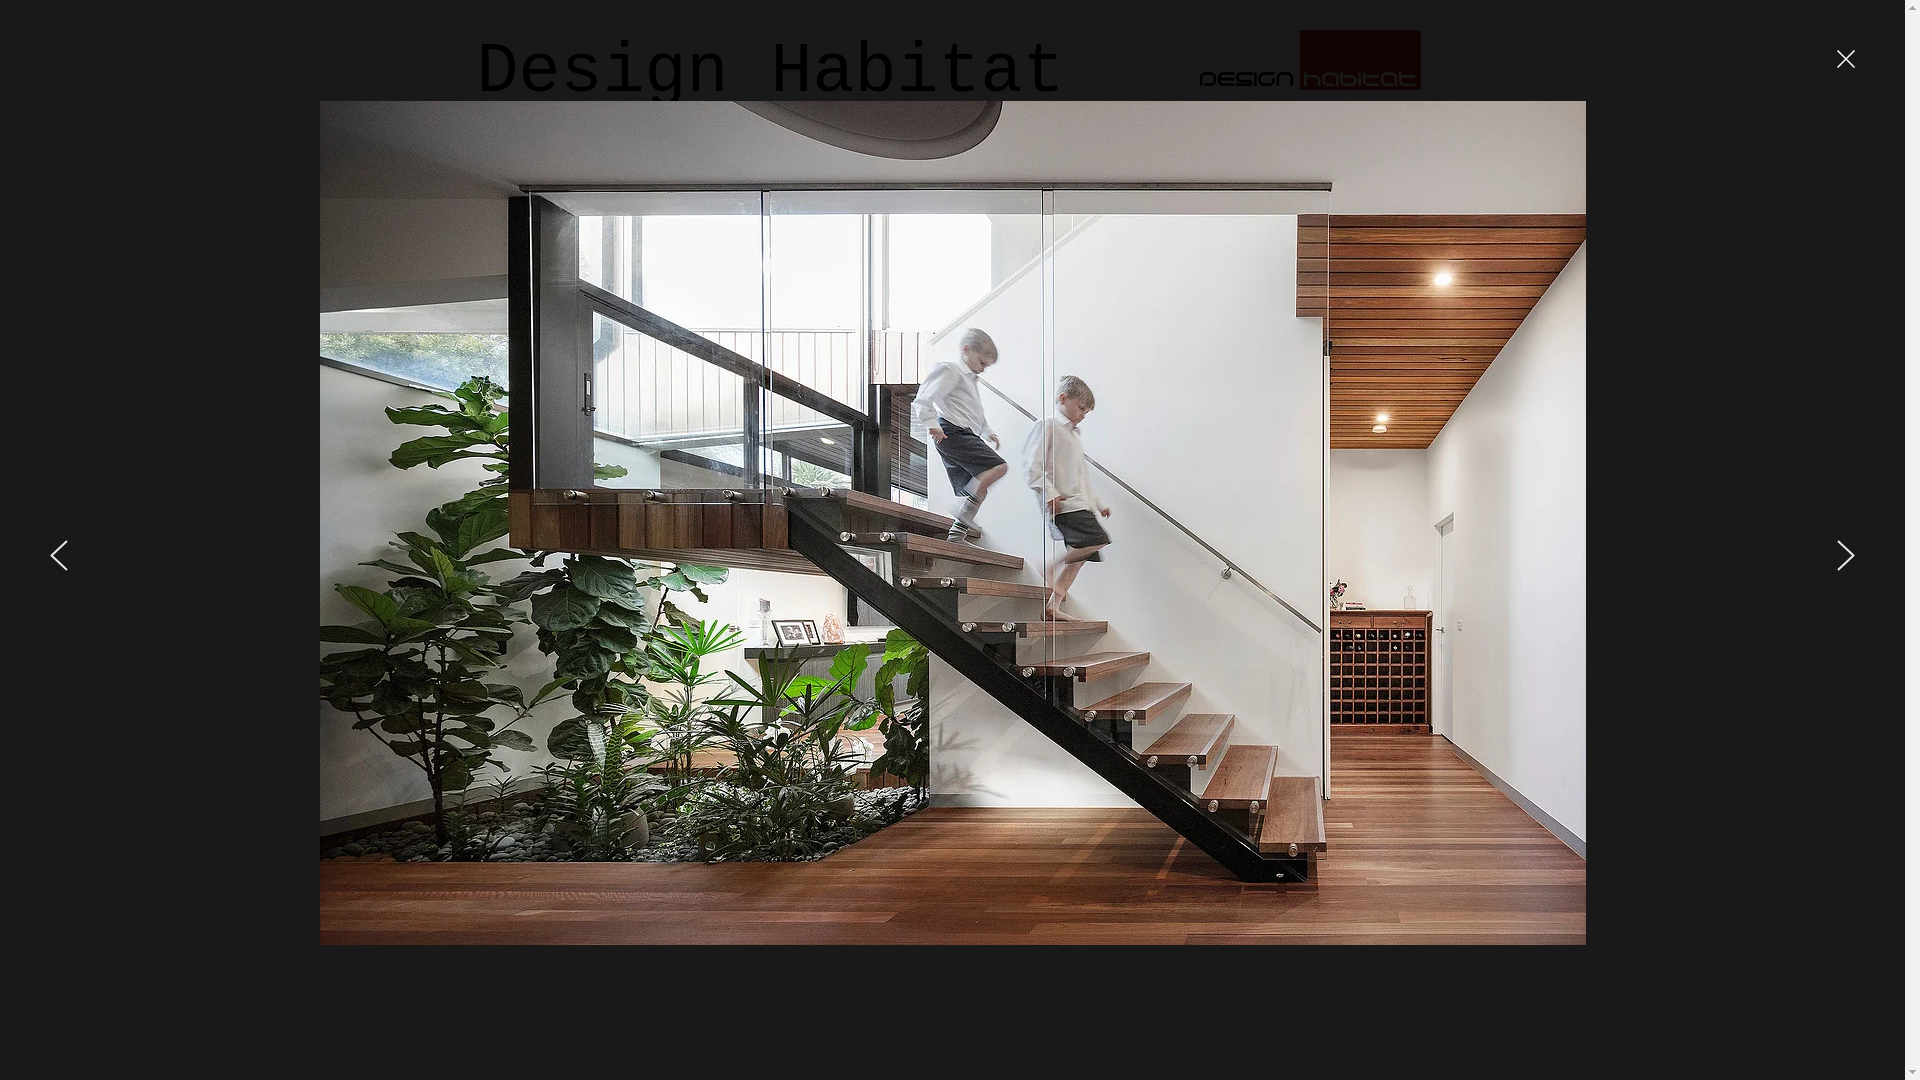  I want to click on Home, so click(571, 129).